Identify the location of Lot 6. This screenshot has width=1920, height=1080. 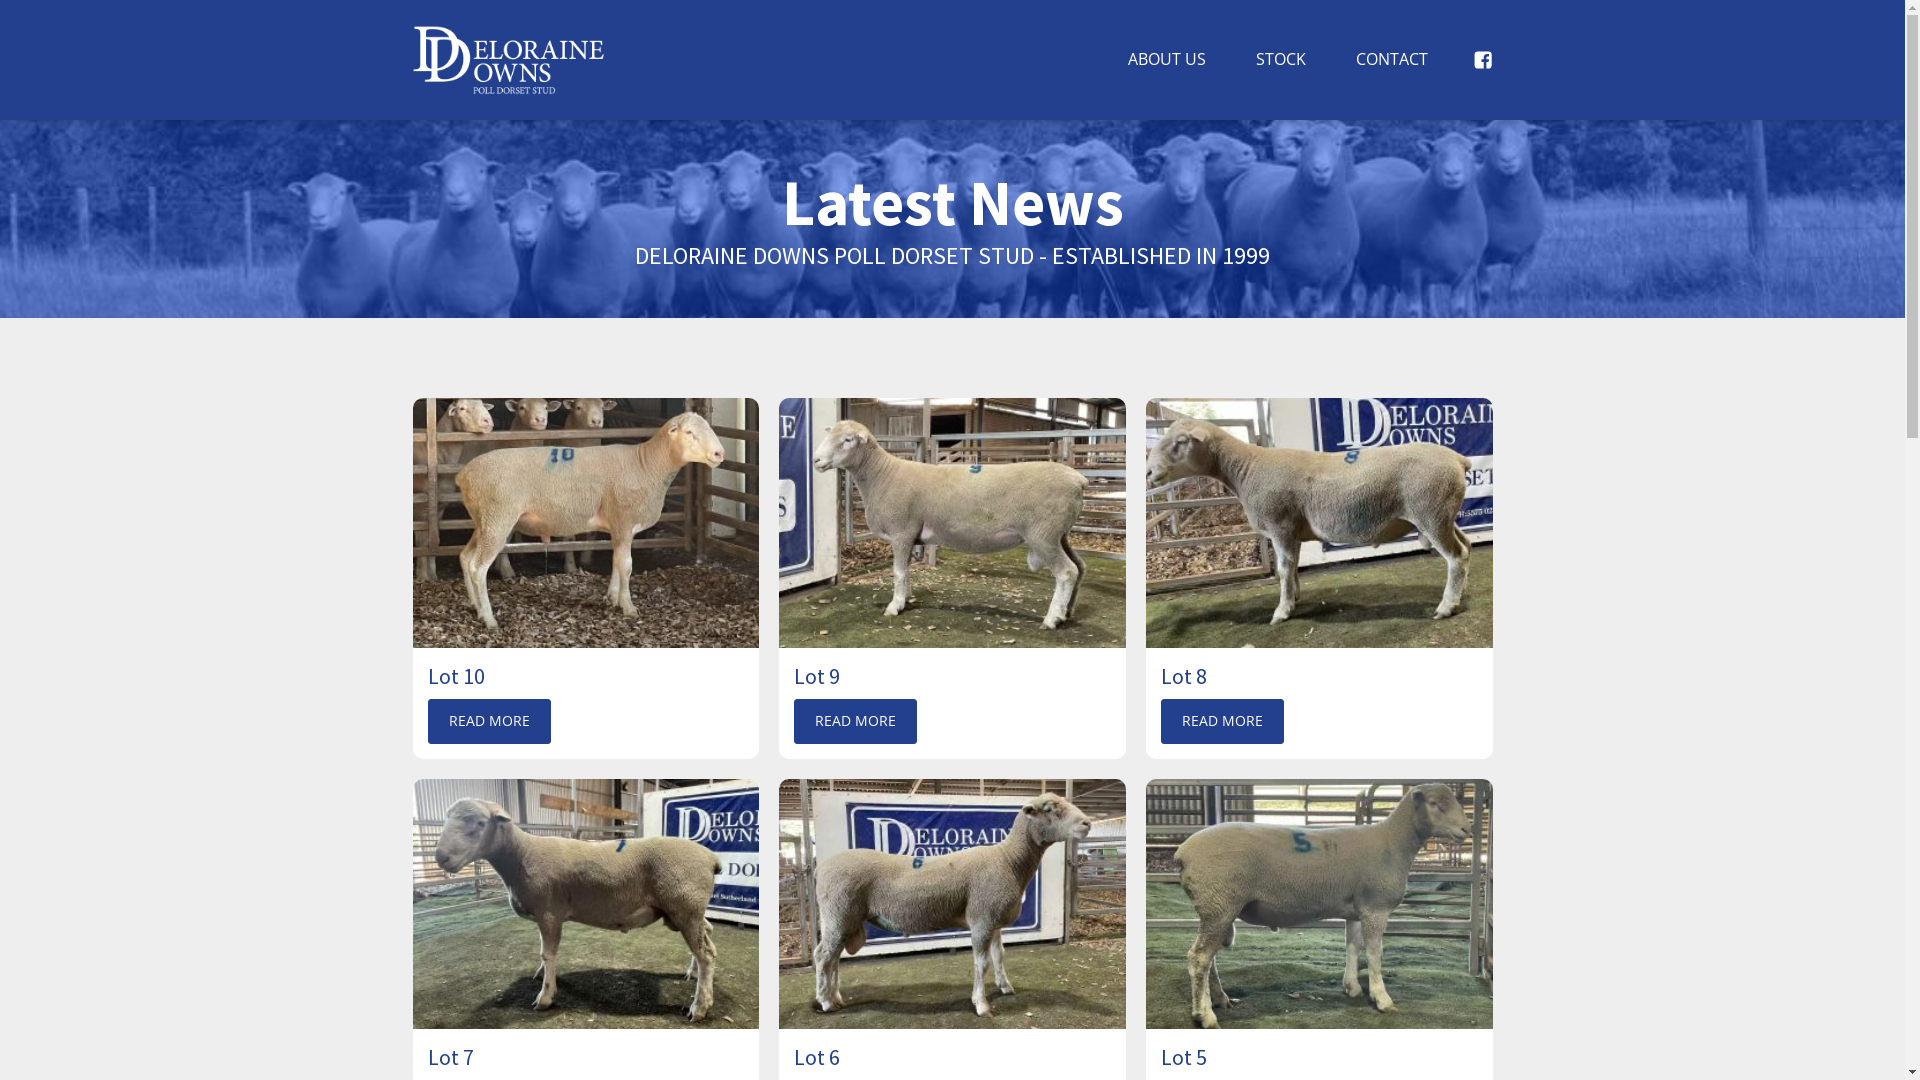
(952, 904).